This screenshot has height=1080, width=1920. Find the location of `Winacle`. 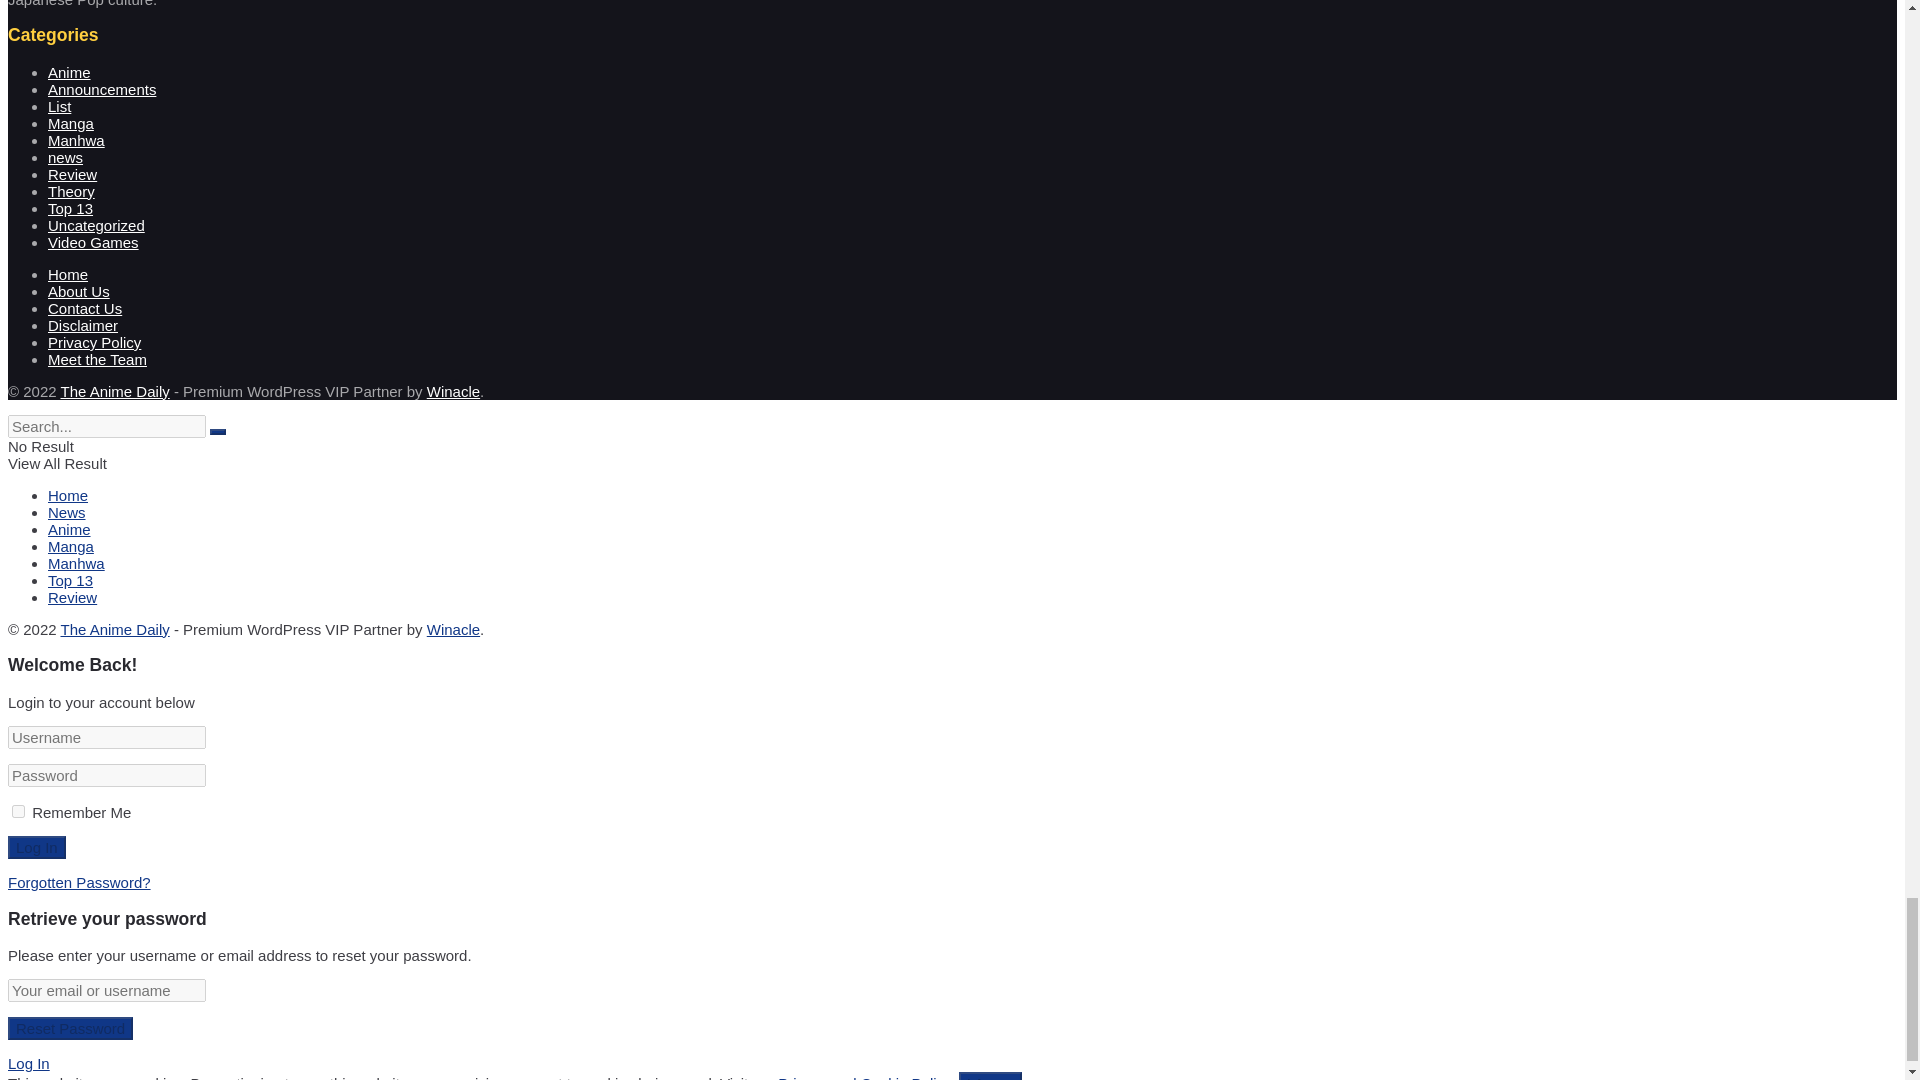

Winacle is located at coordinates (453, 630).